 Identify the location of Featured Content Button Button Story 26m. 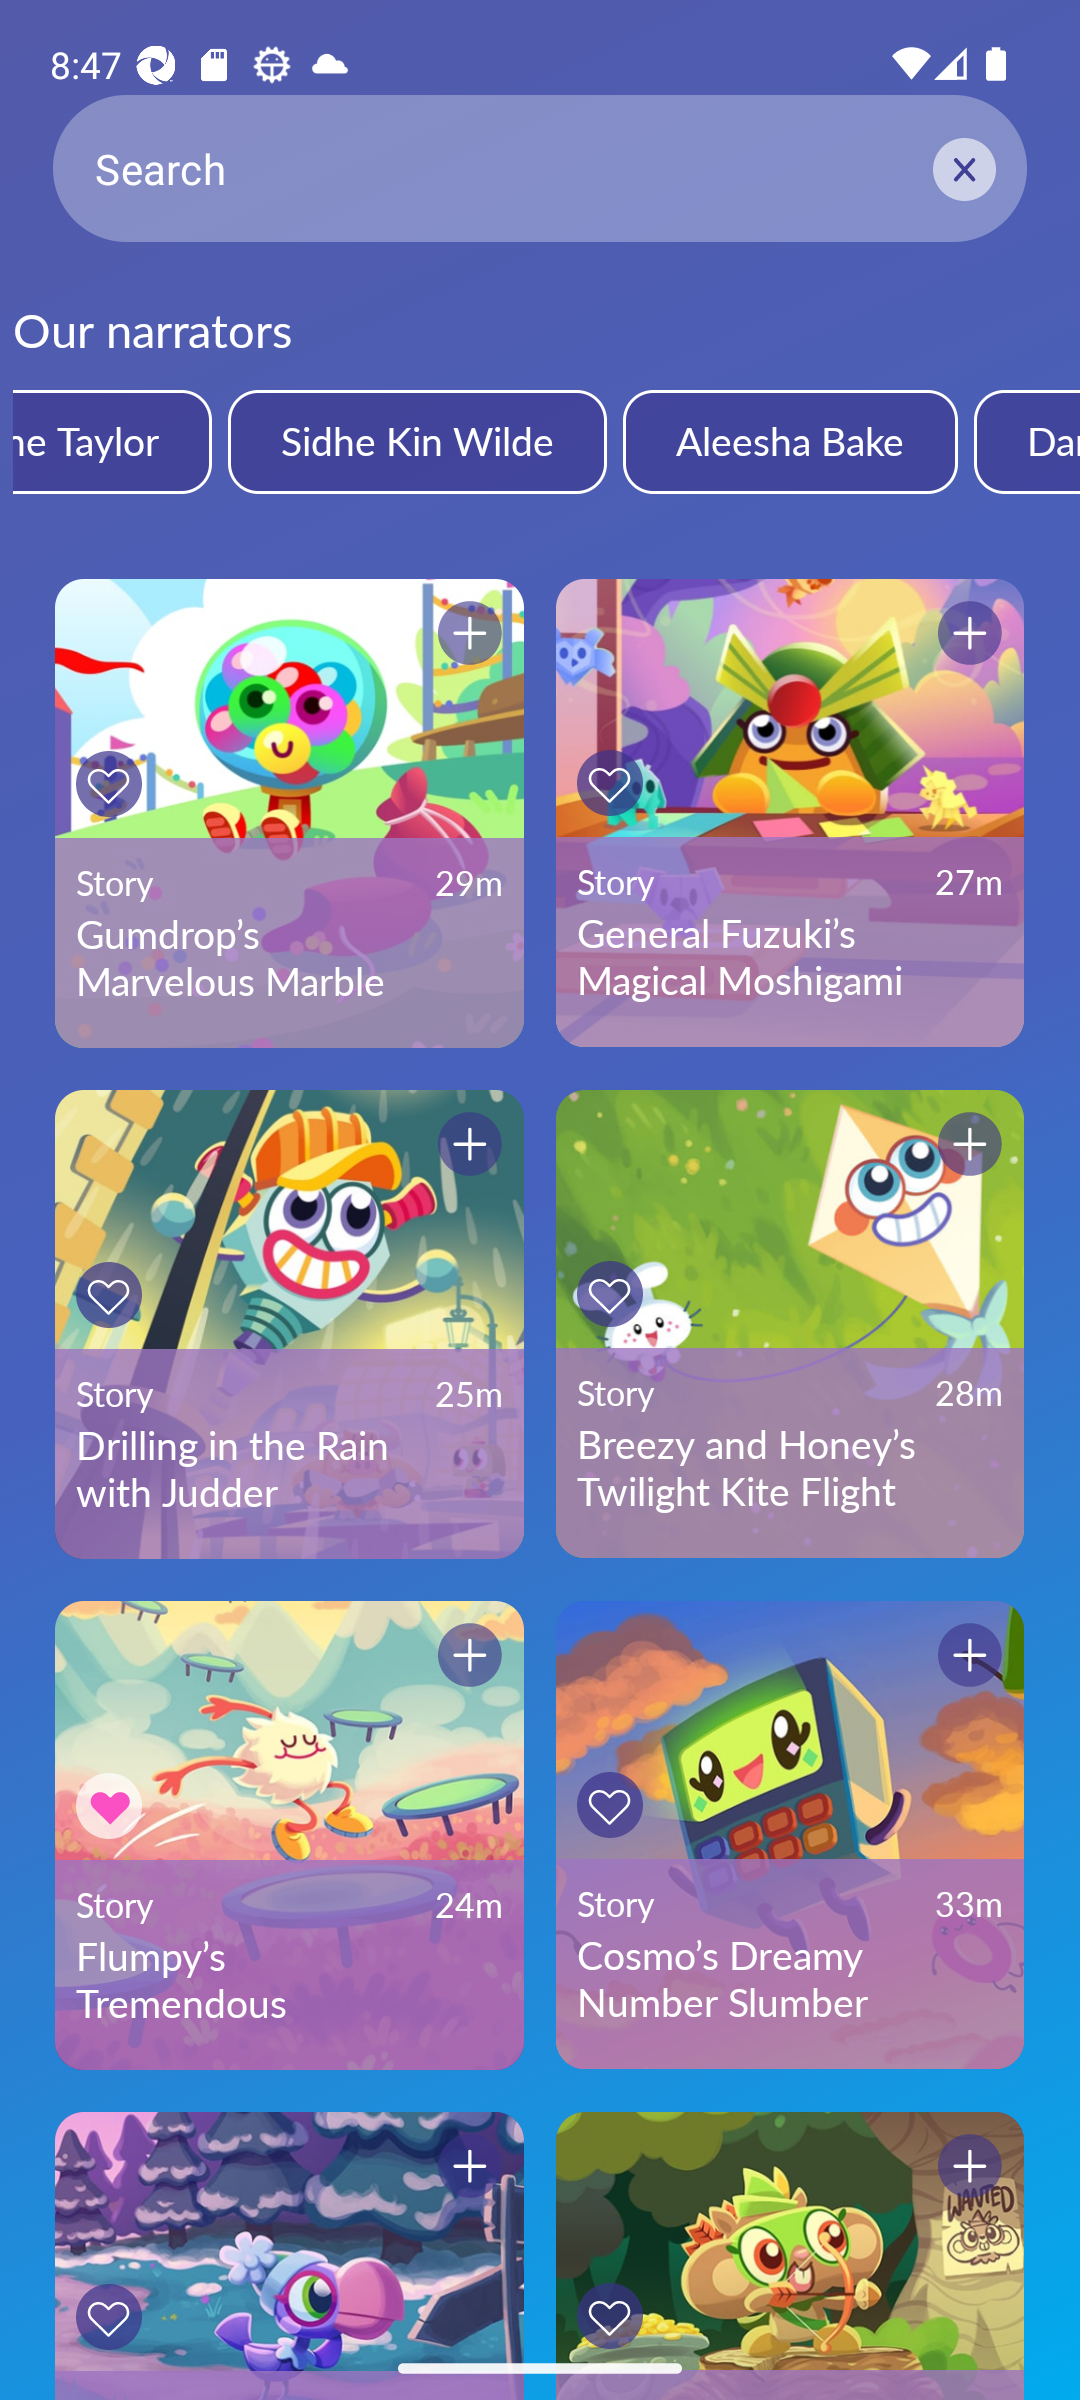
(790, 2256).